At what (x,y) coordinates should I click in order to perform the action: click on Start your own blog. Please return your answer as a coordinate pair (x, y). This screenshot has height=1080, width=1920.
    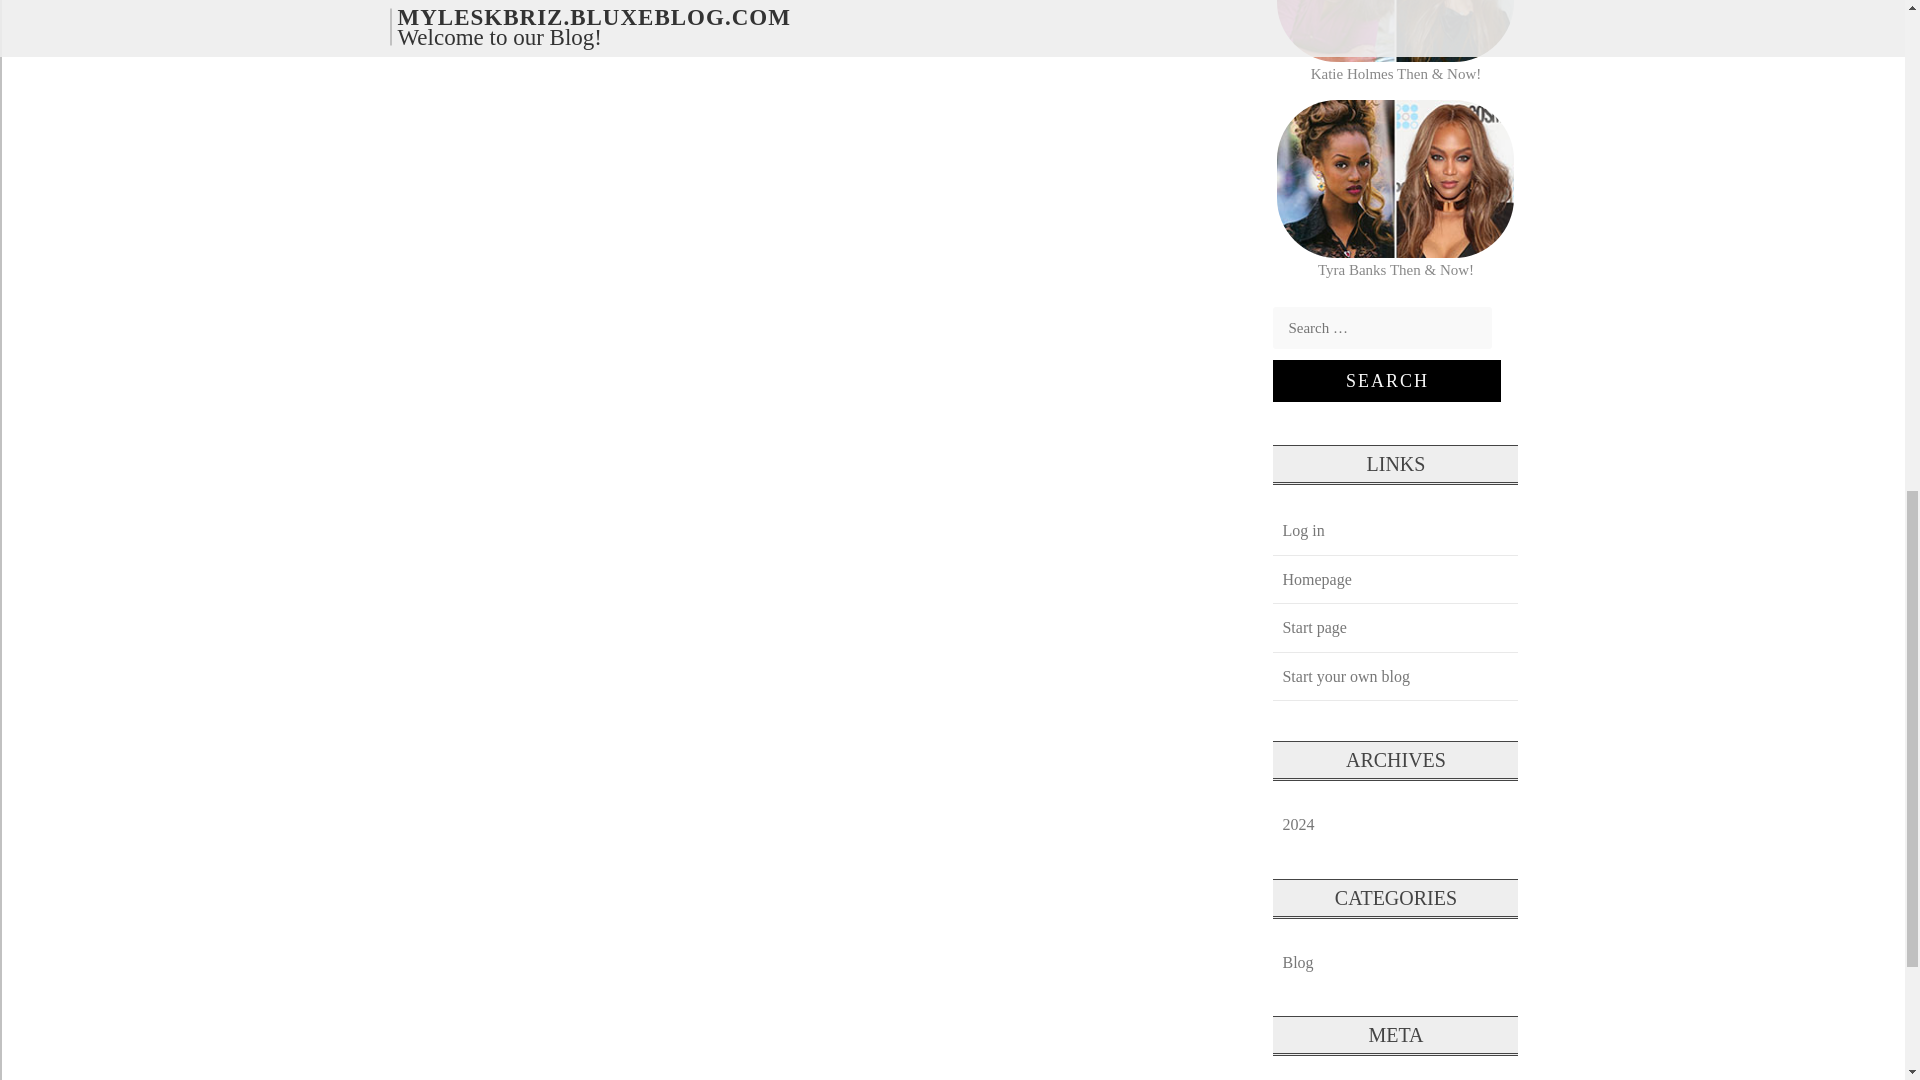
    Looking at the image, I should click on (1345, 676).